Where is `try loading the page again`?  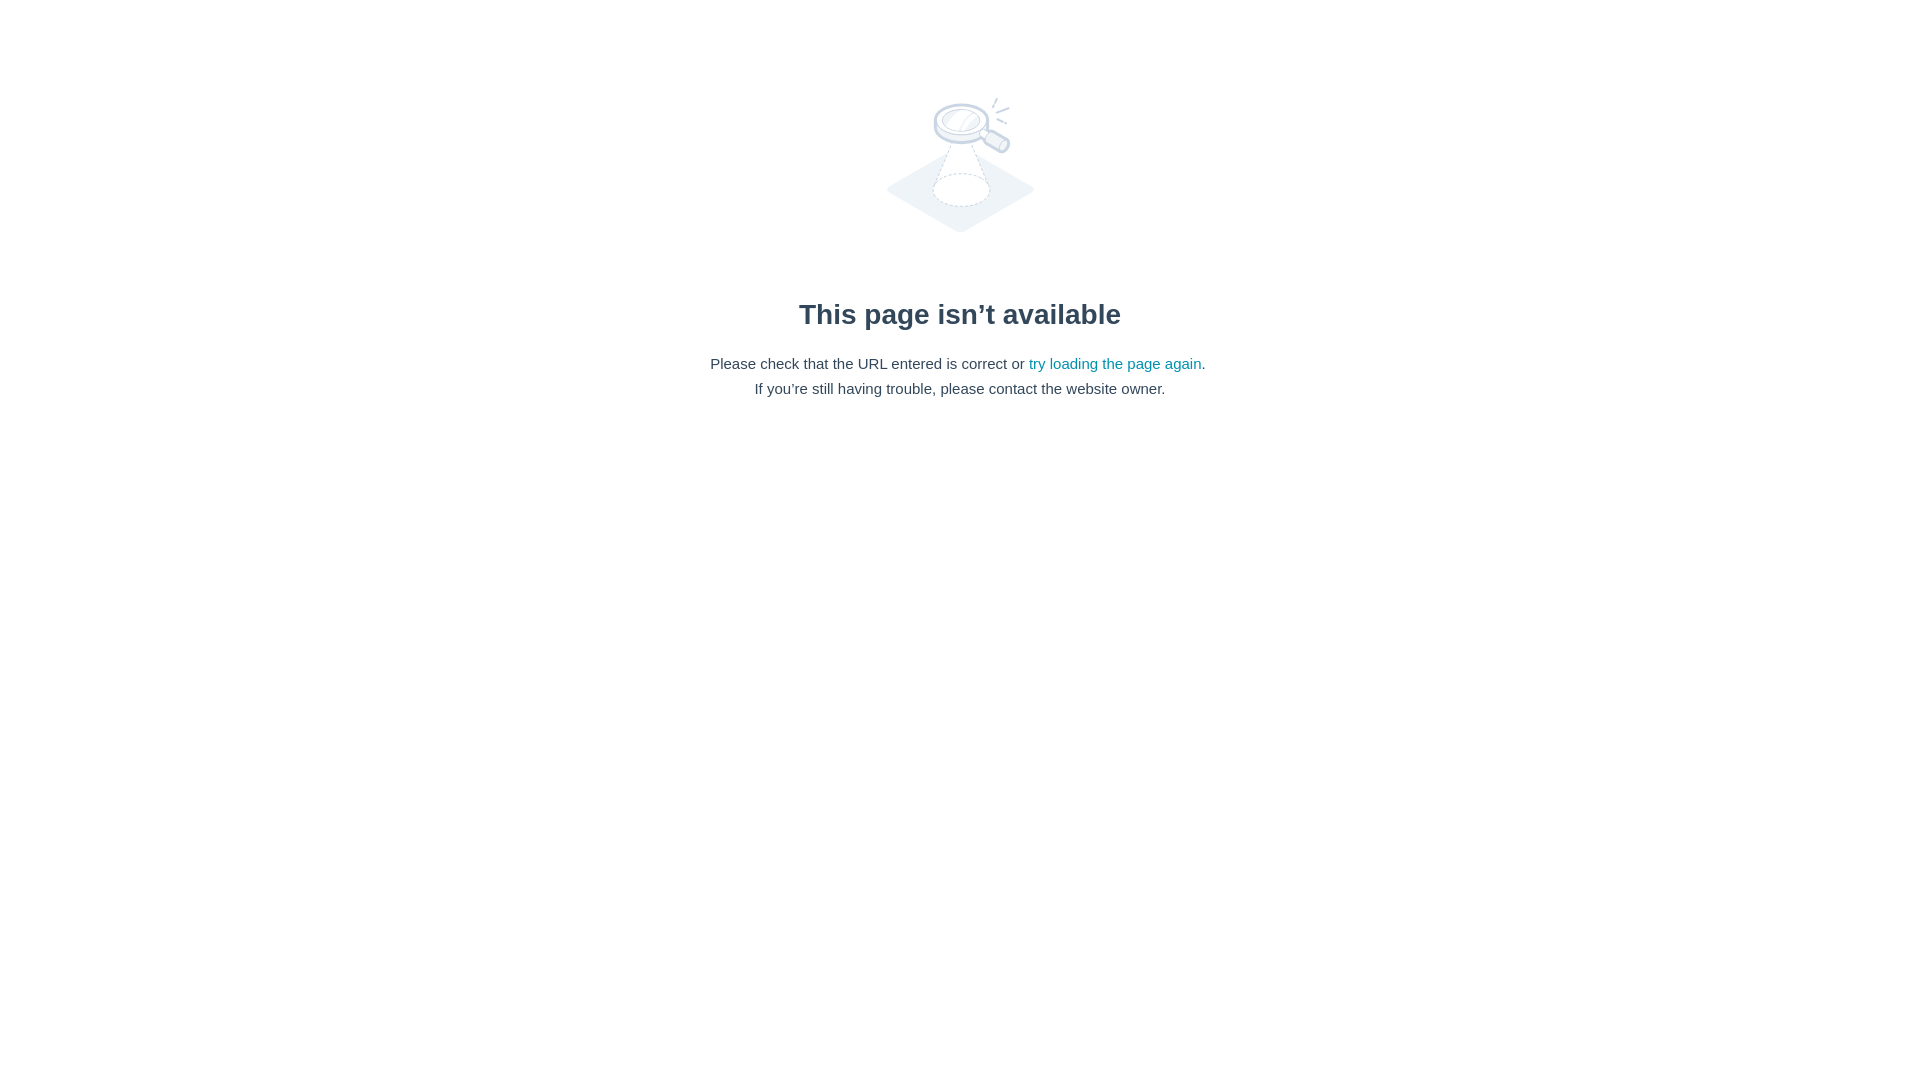
try loading the page again is located at coordinates (1116, 362).